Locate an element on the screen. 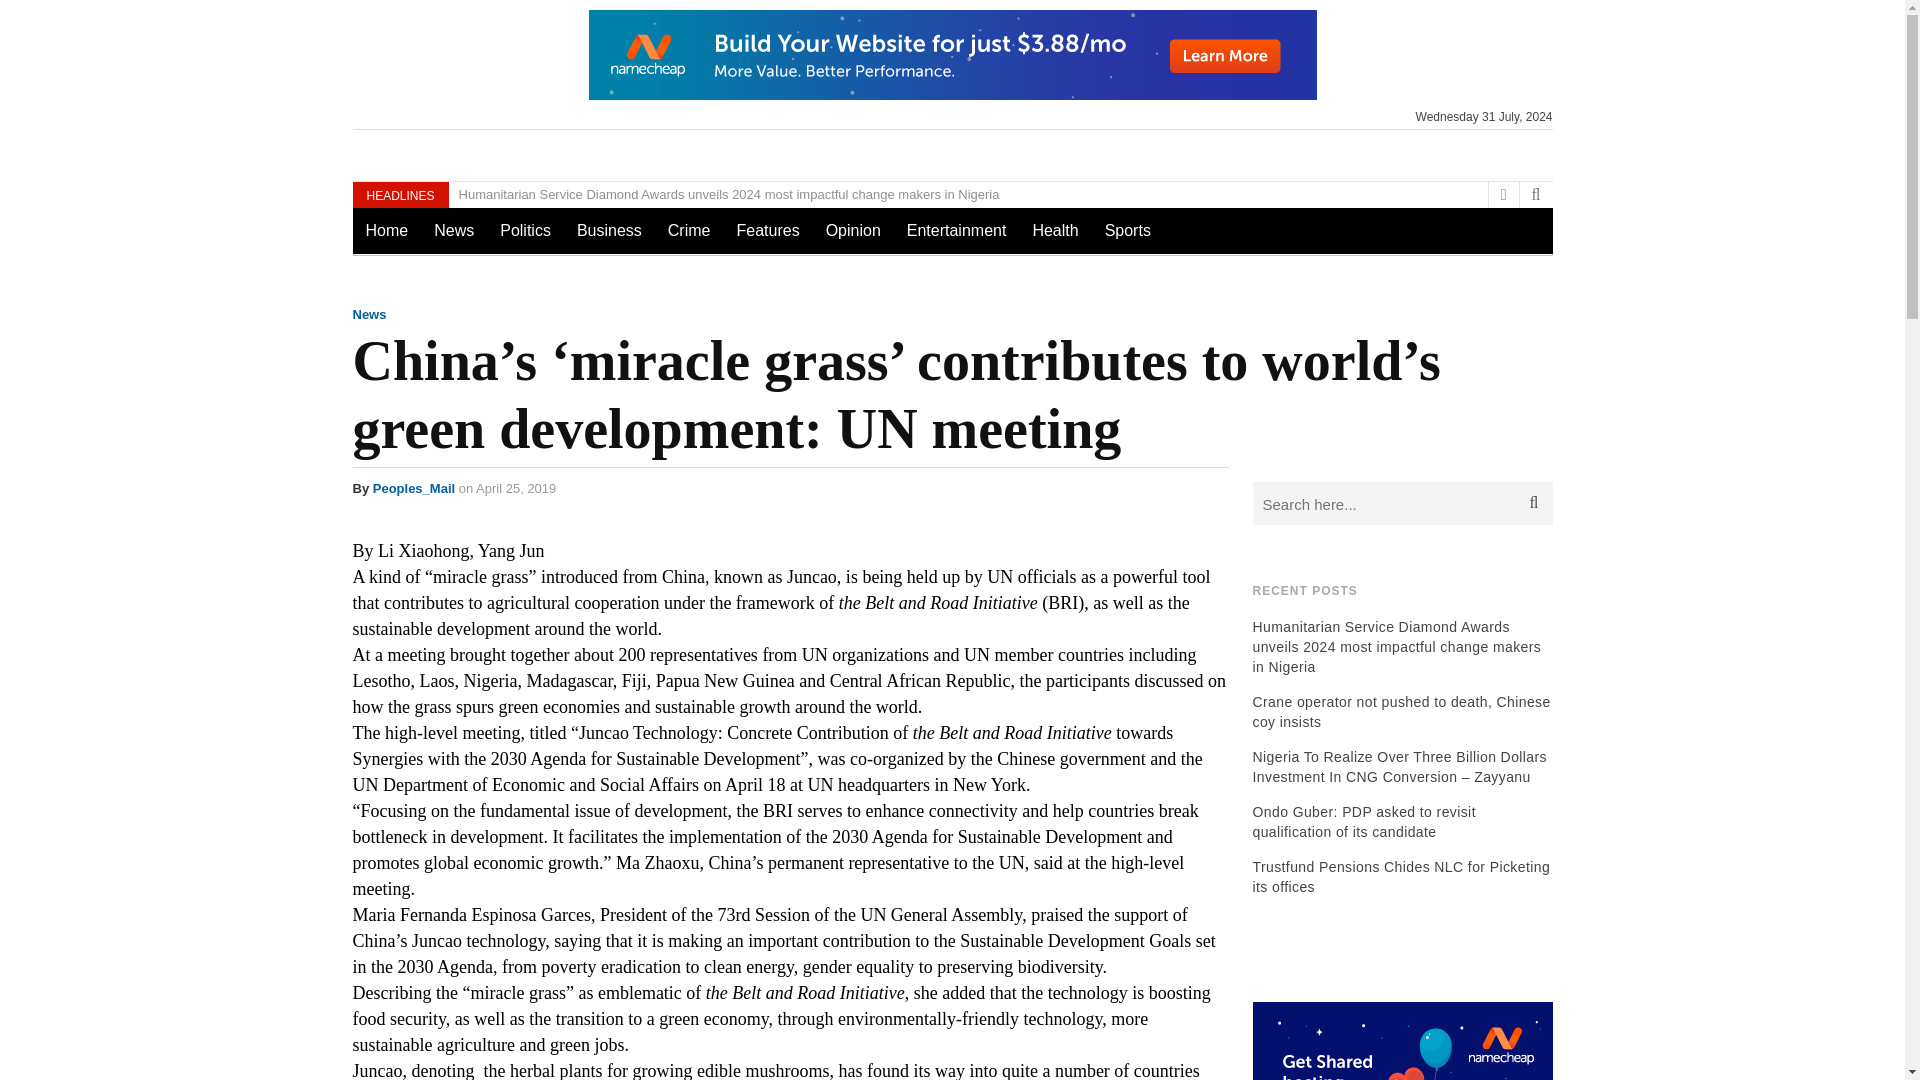 This screenshot has height=1080, width=1920. News is located at coordinates (454, 230).